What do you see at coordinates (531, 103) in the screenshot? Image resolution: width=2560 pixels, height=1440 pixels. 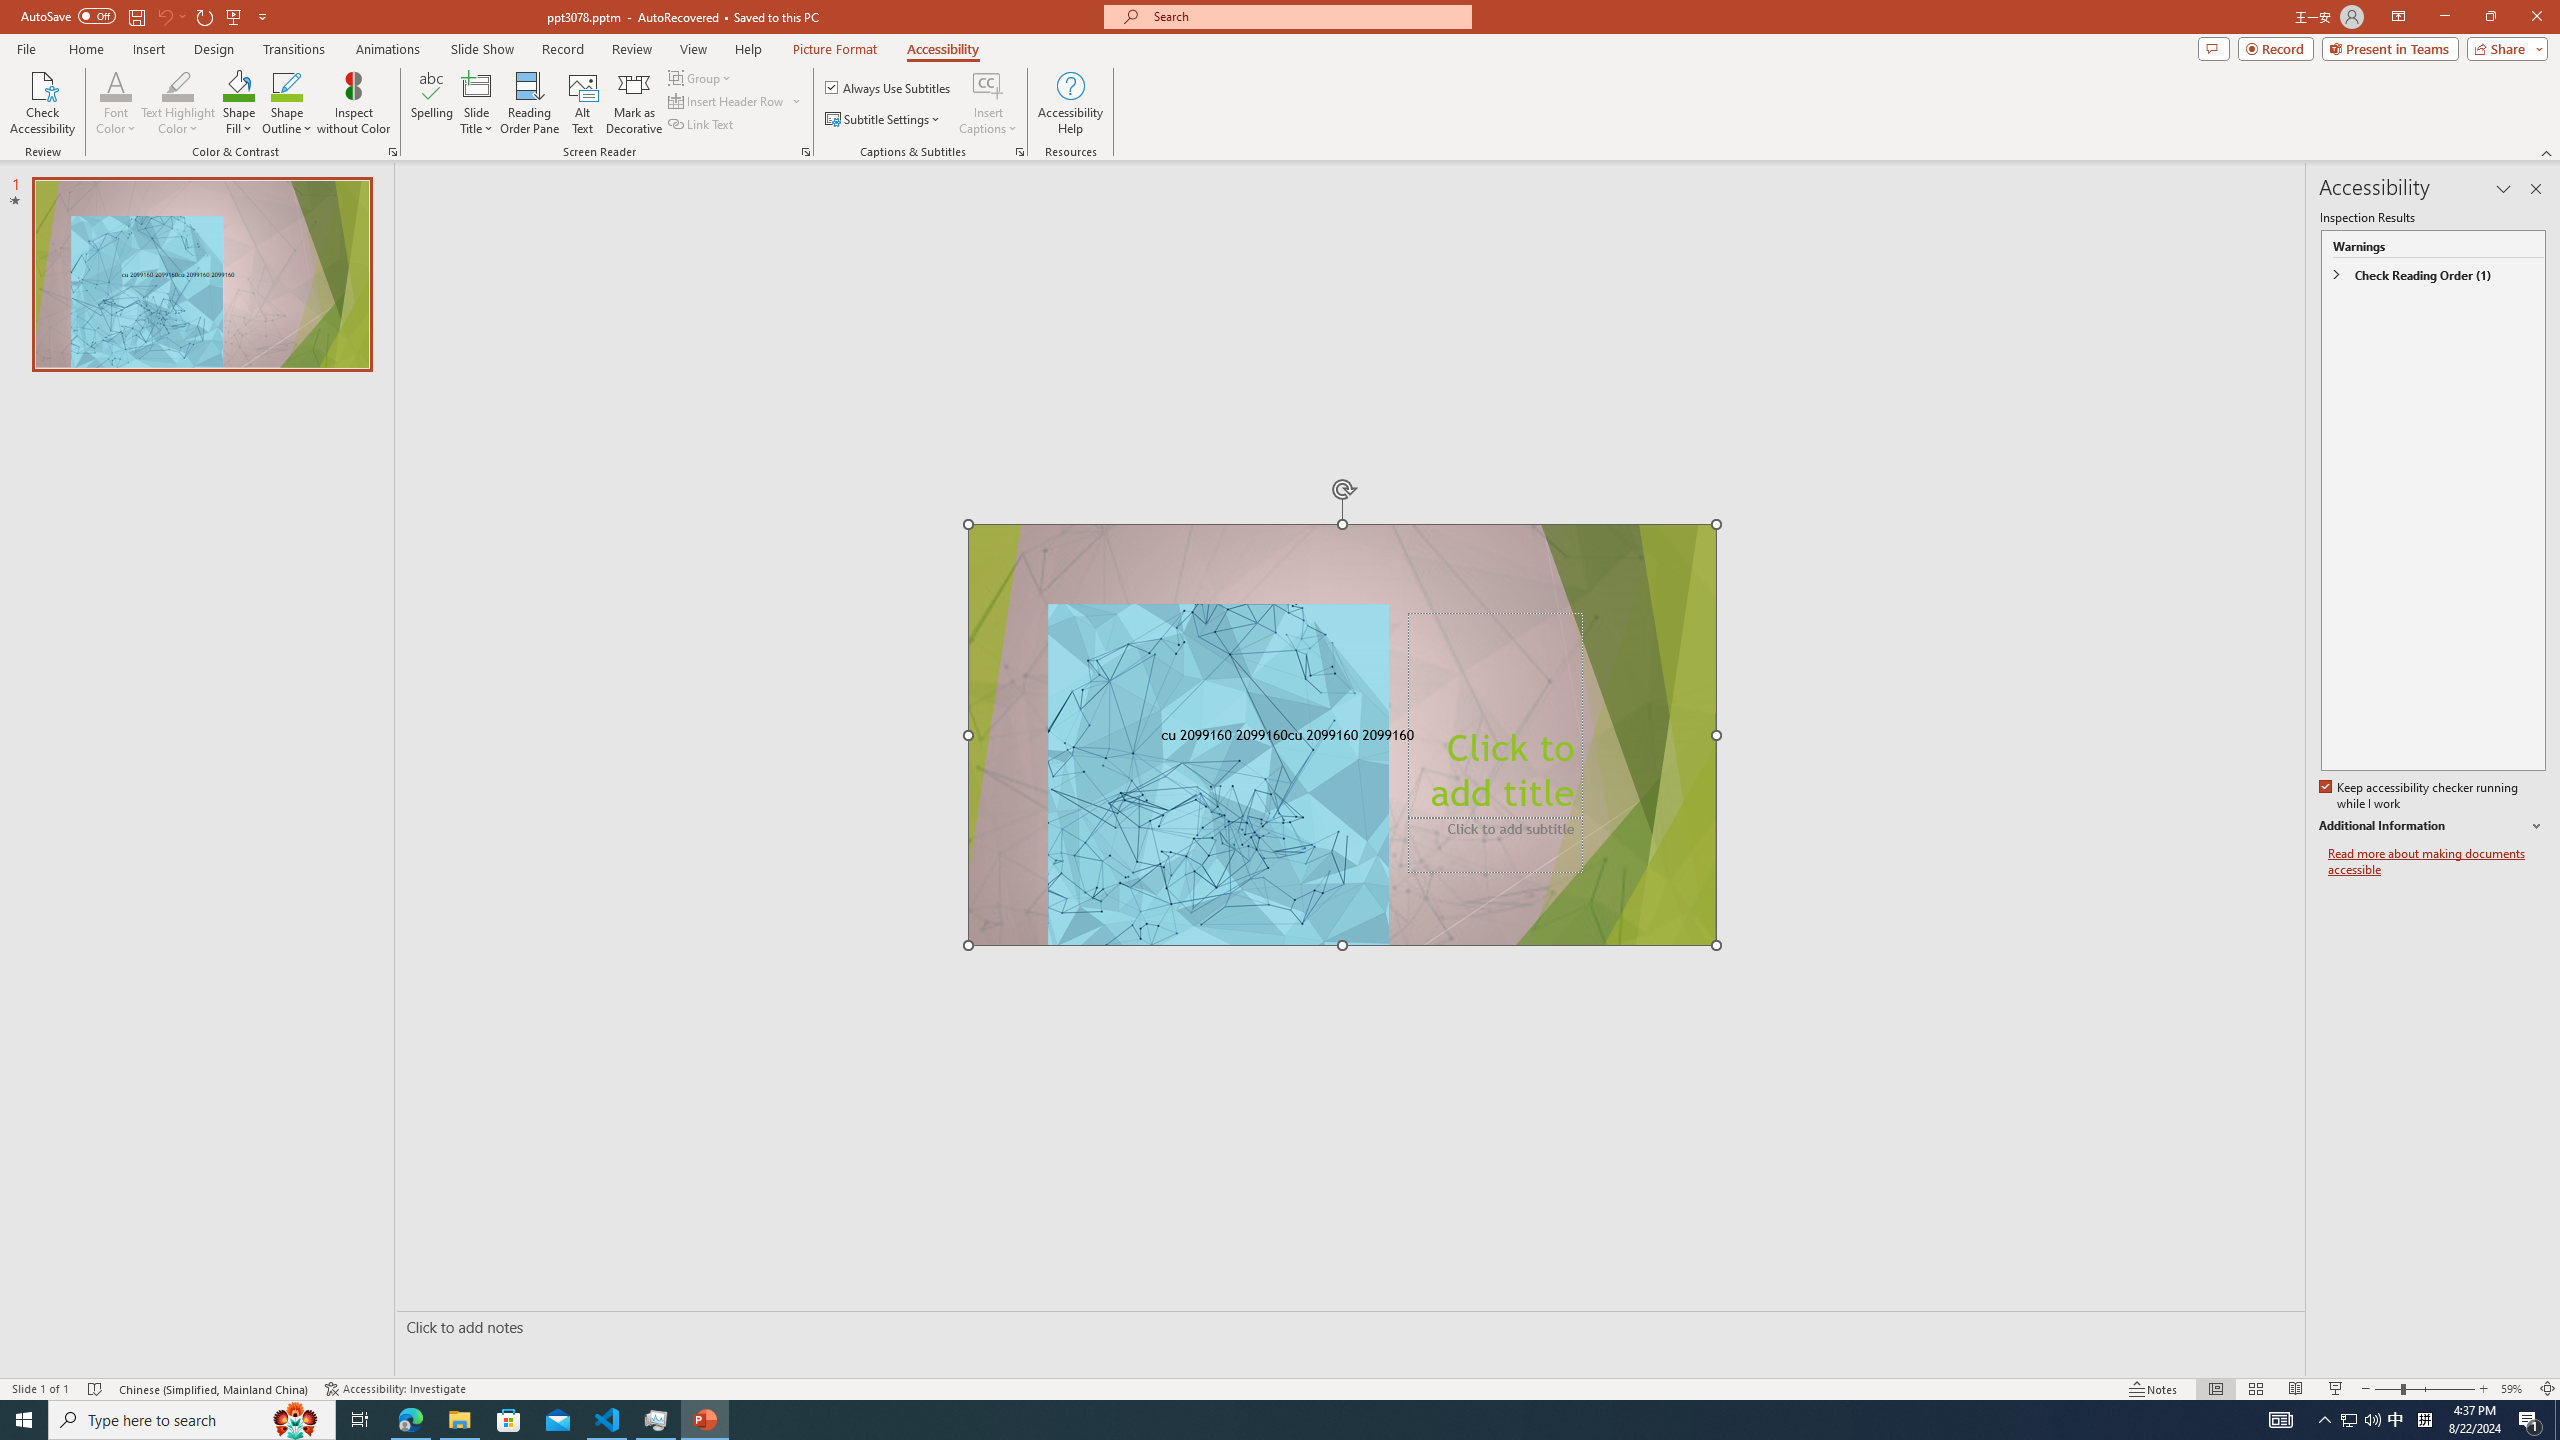 I see `Reading Order Pane` at bounding box center [531, 103].